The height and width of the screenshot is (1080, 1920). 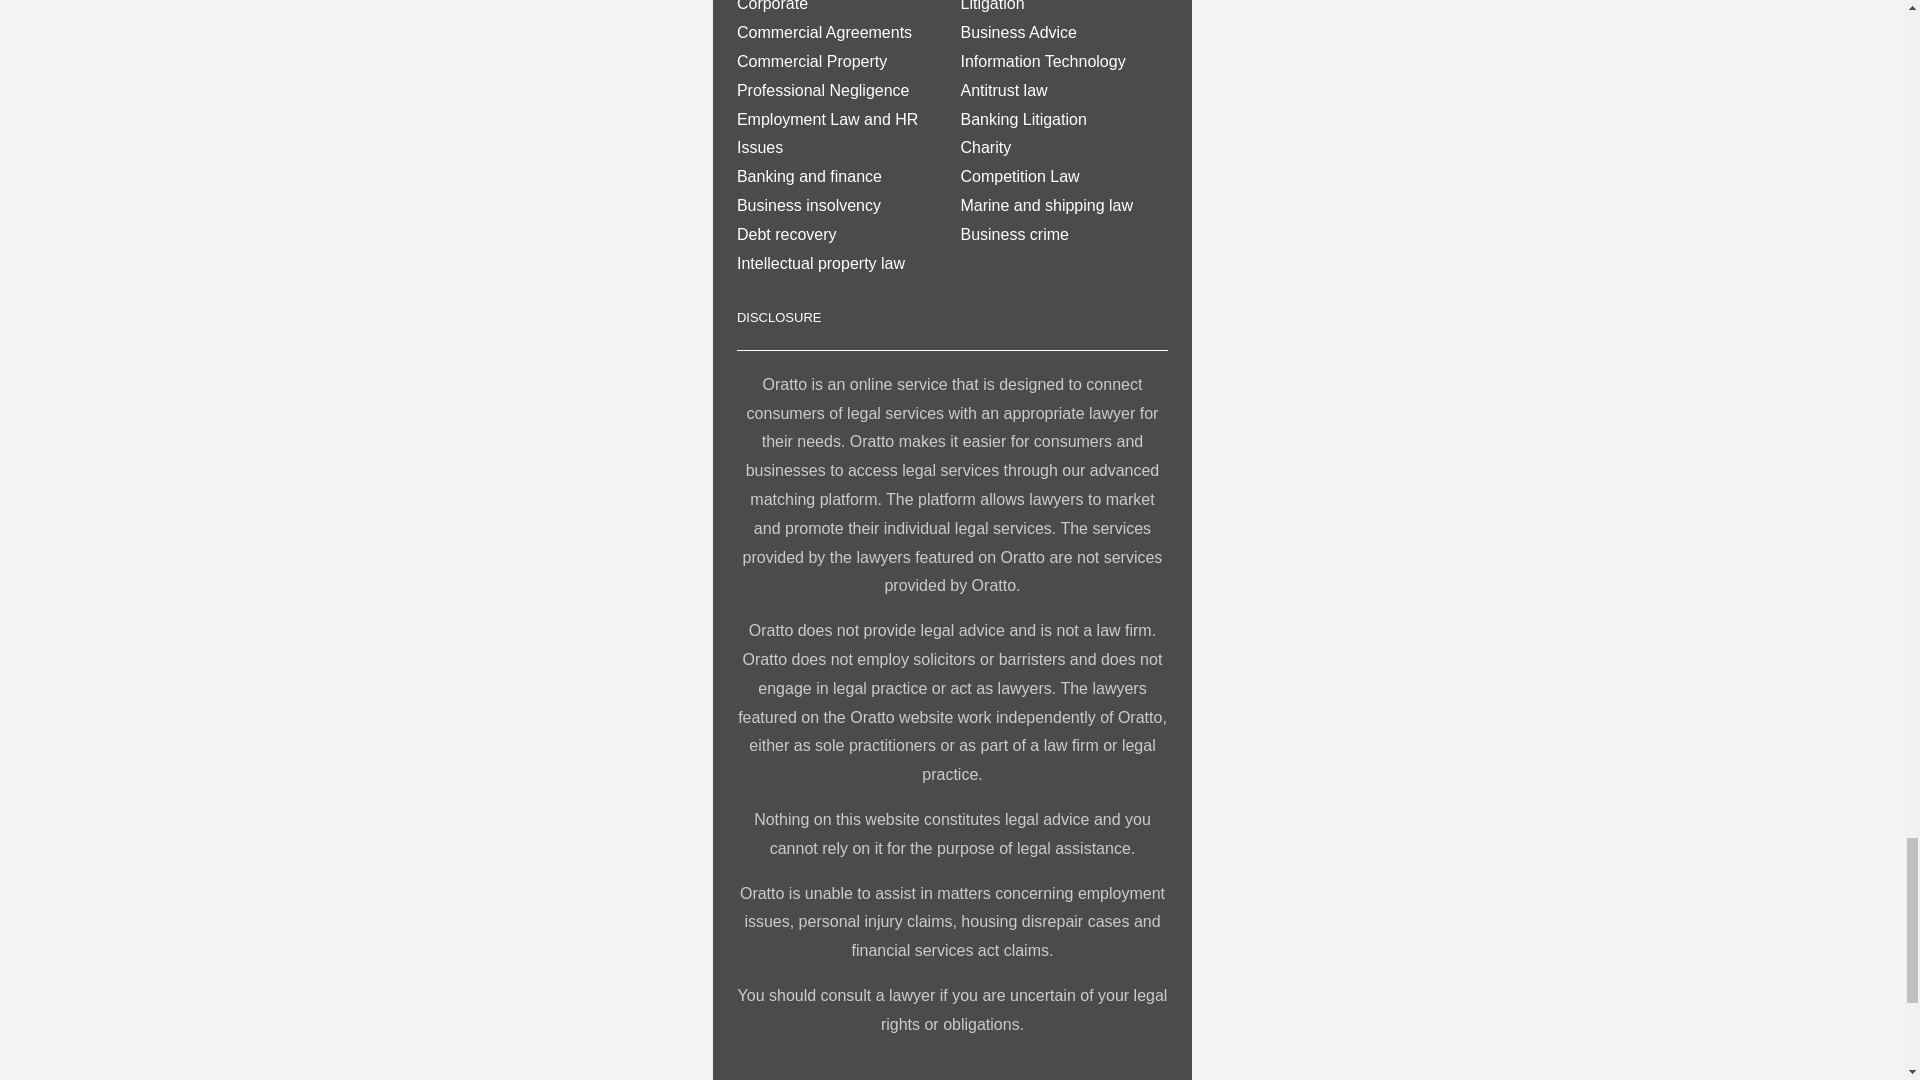 What do you see at coordinates (812, 61) in the screenshot?
I see `Commercial Property` at bounding box center [812, 61].